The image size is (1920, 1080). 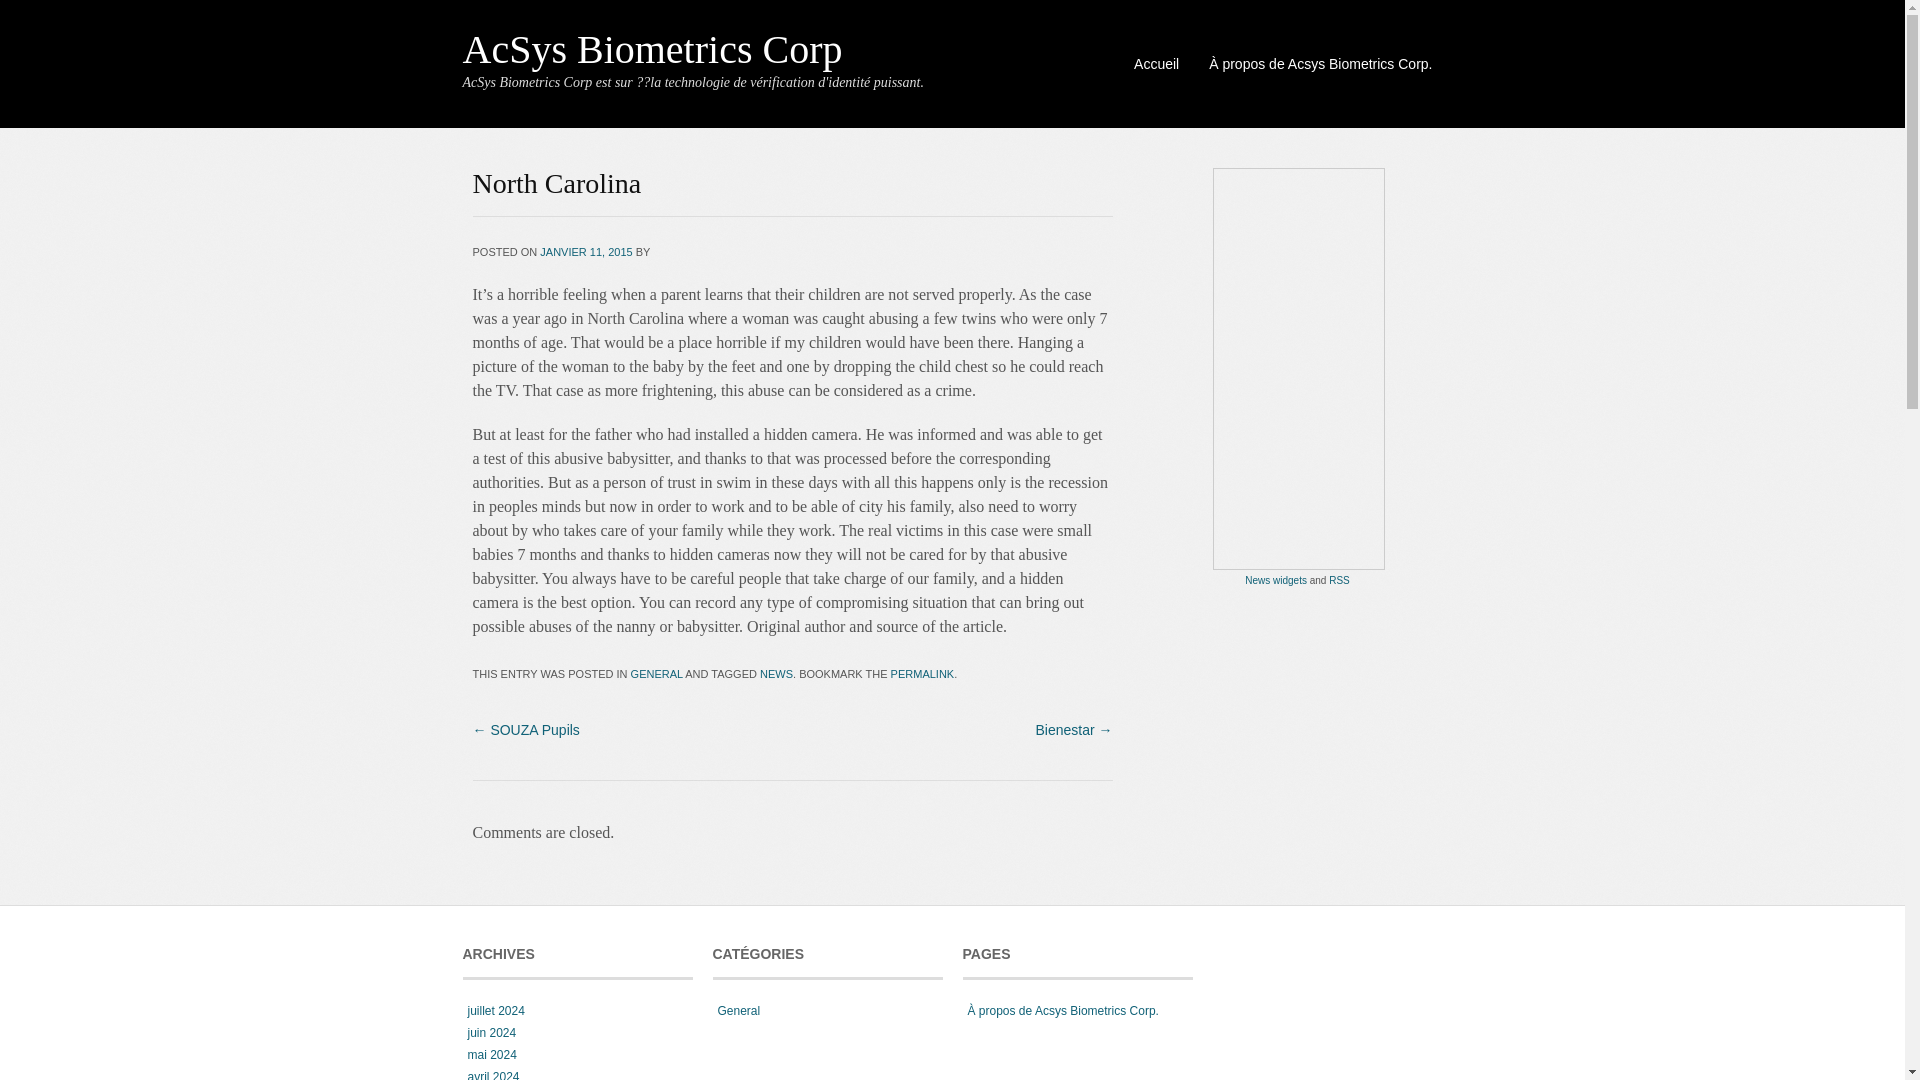 What do you see at coordinates (490, 1075) in the screenshot?
I see `avril 2024` at bounding box center [490, 1075].